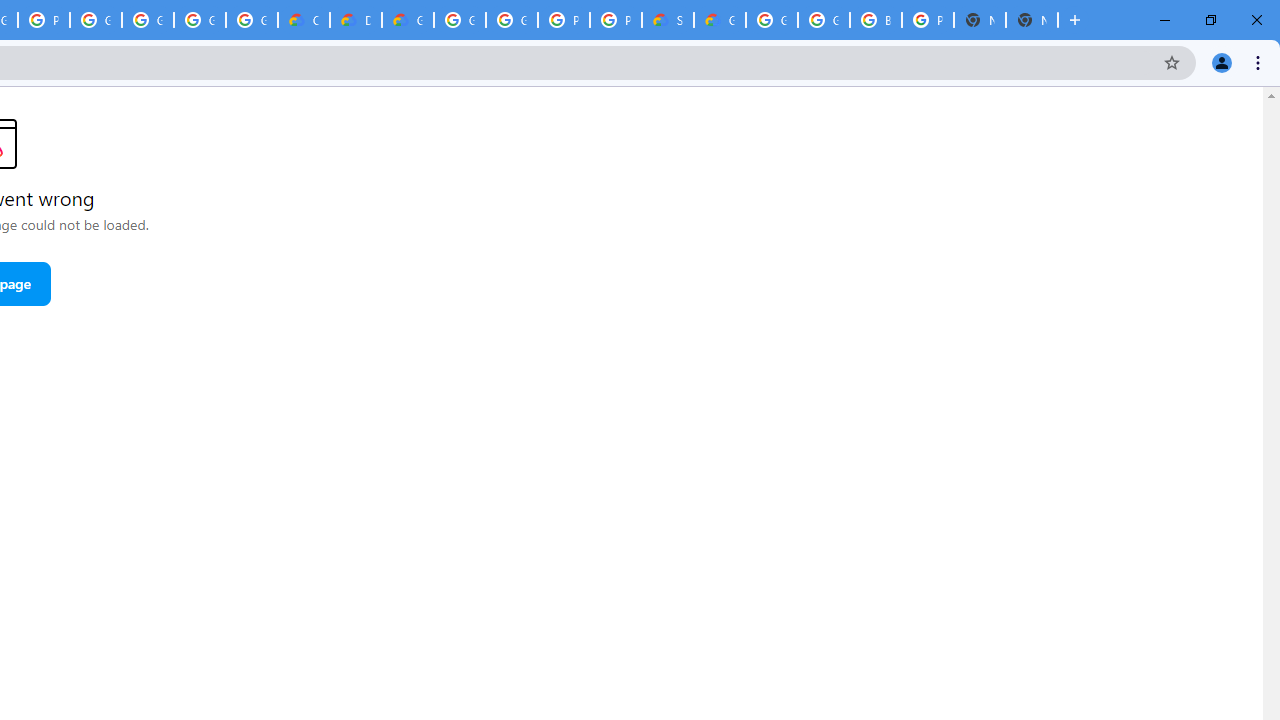 The height and width of the screenshot is (720, 1280). I want to click on Gemini for Business and Developers | Google Cloud, so click(407, 20).